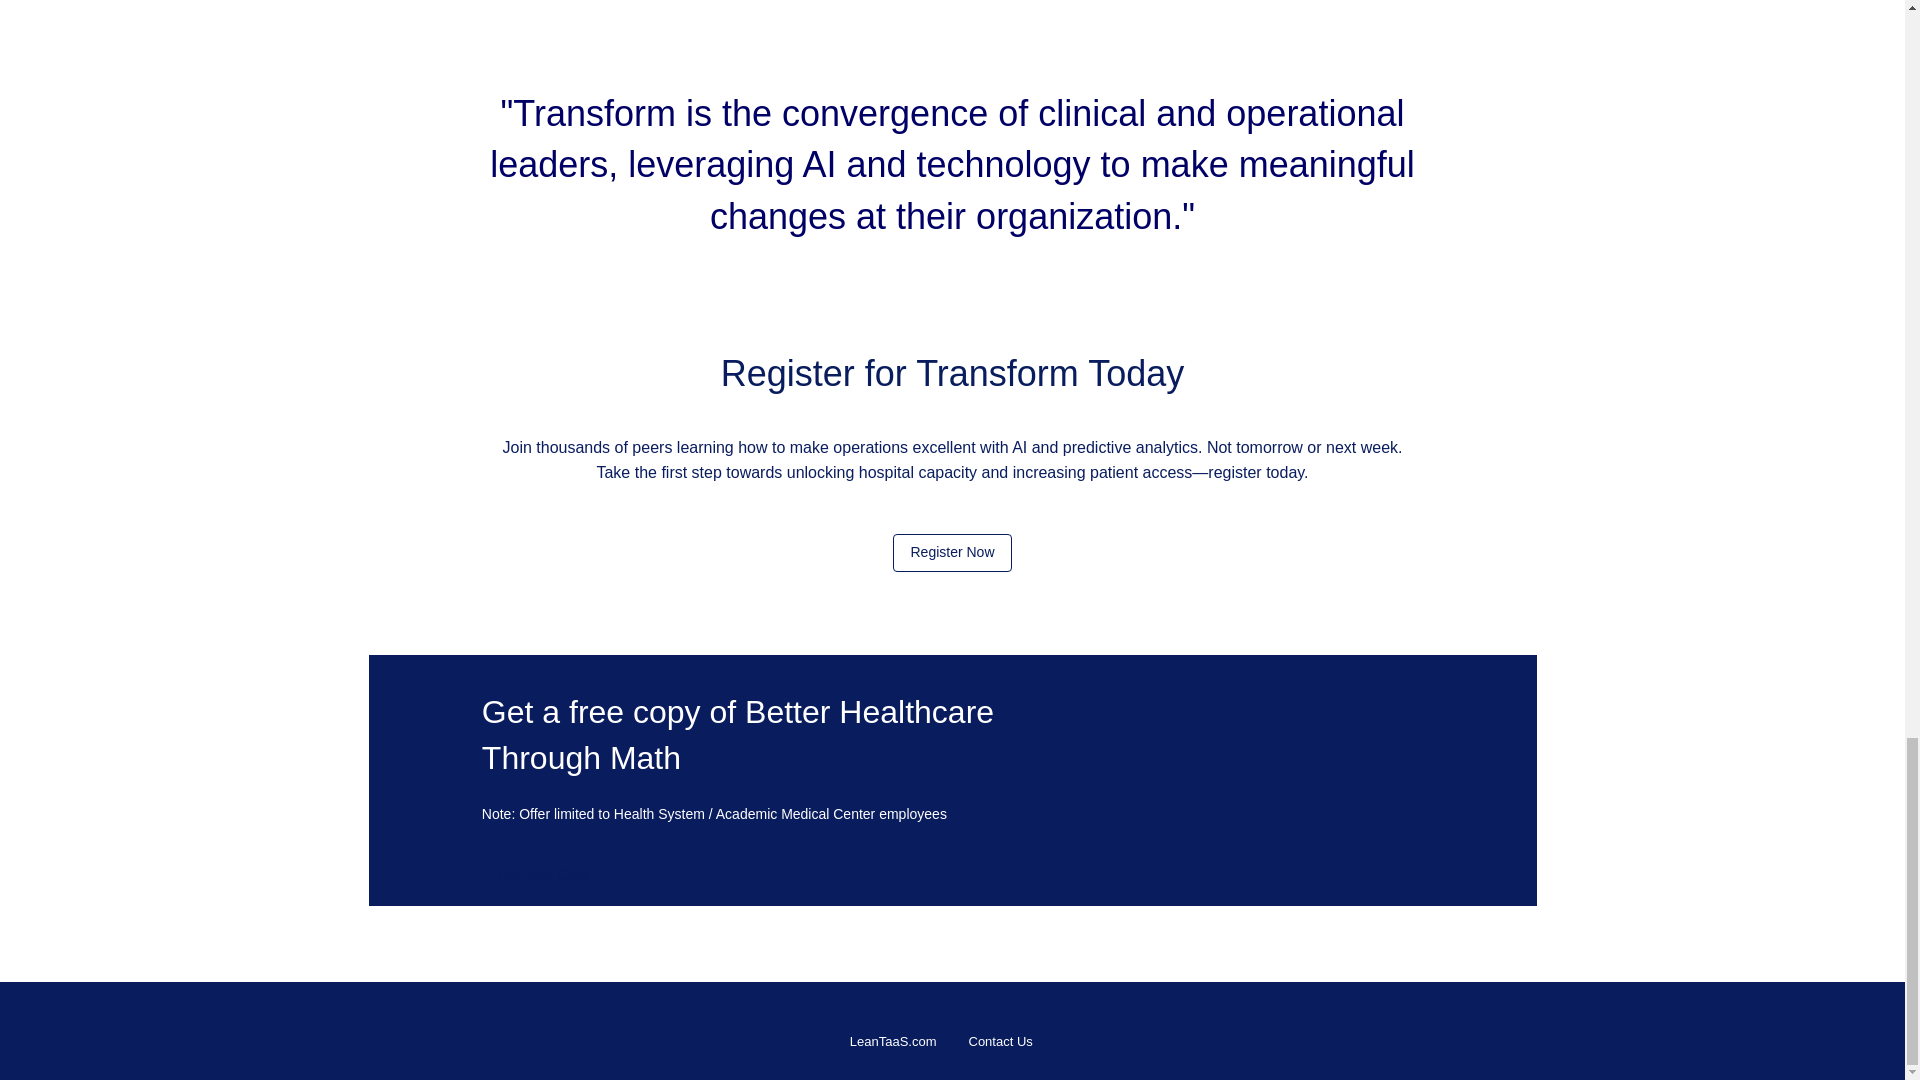 The image size is (1920, 1080). I want to click on Register Now, so click(952, 552).